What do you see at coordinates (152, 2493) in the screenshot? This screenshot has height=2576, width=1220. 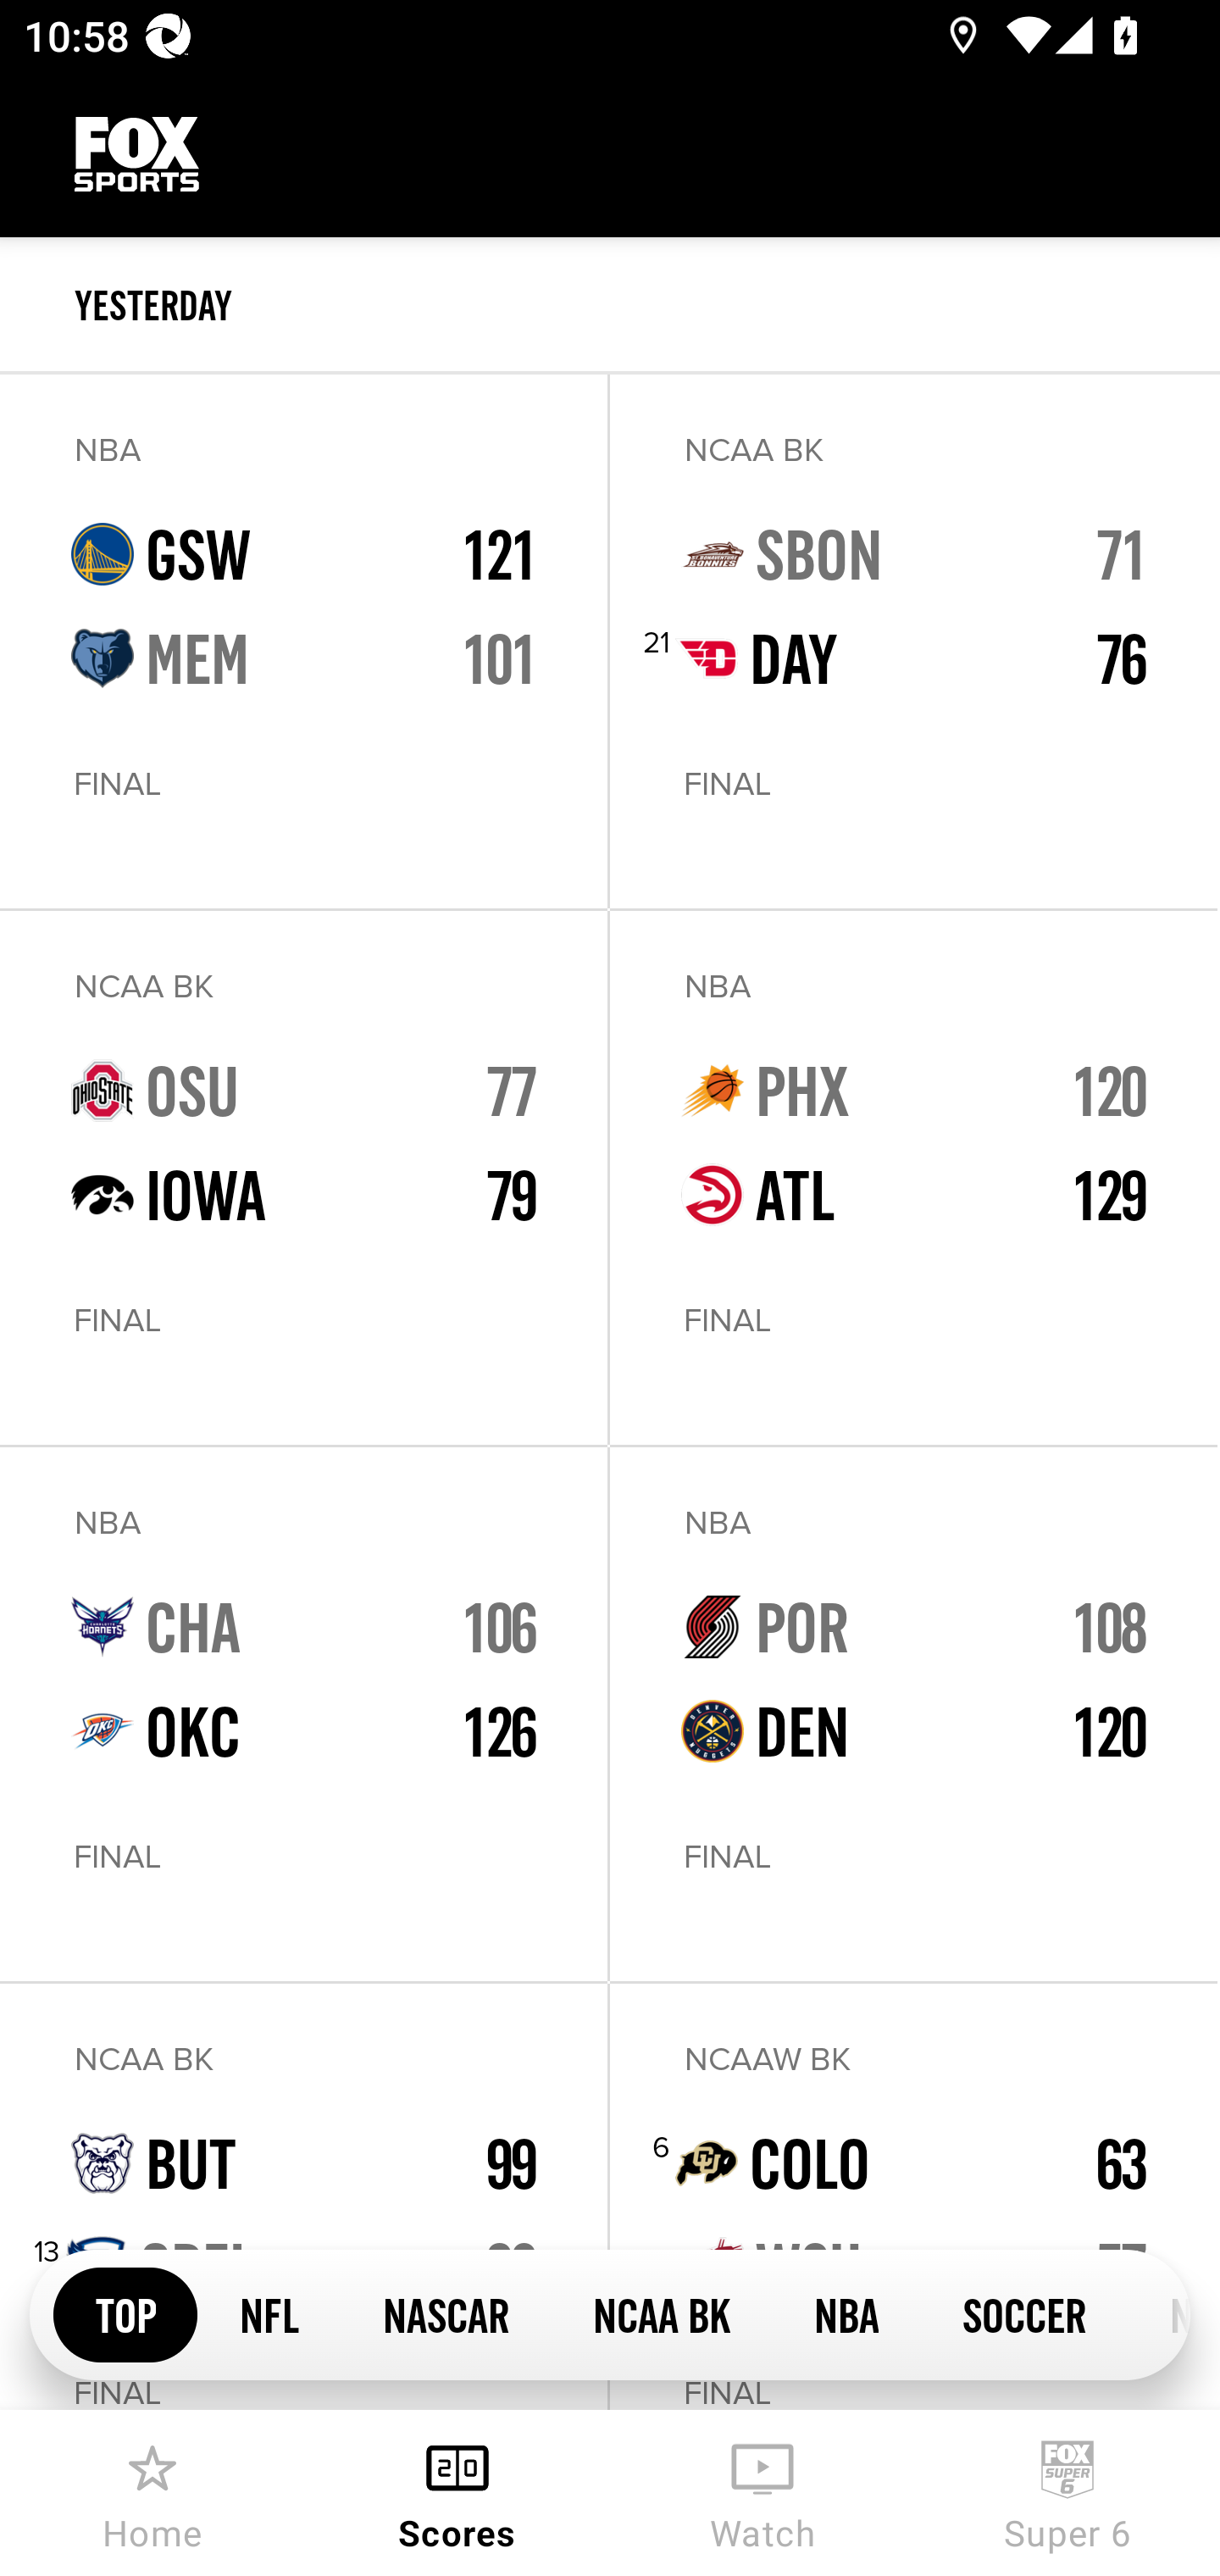 I see `Home` at bounding box center [152, 2493].